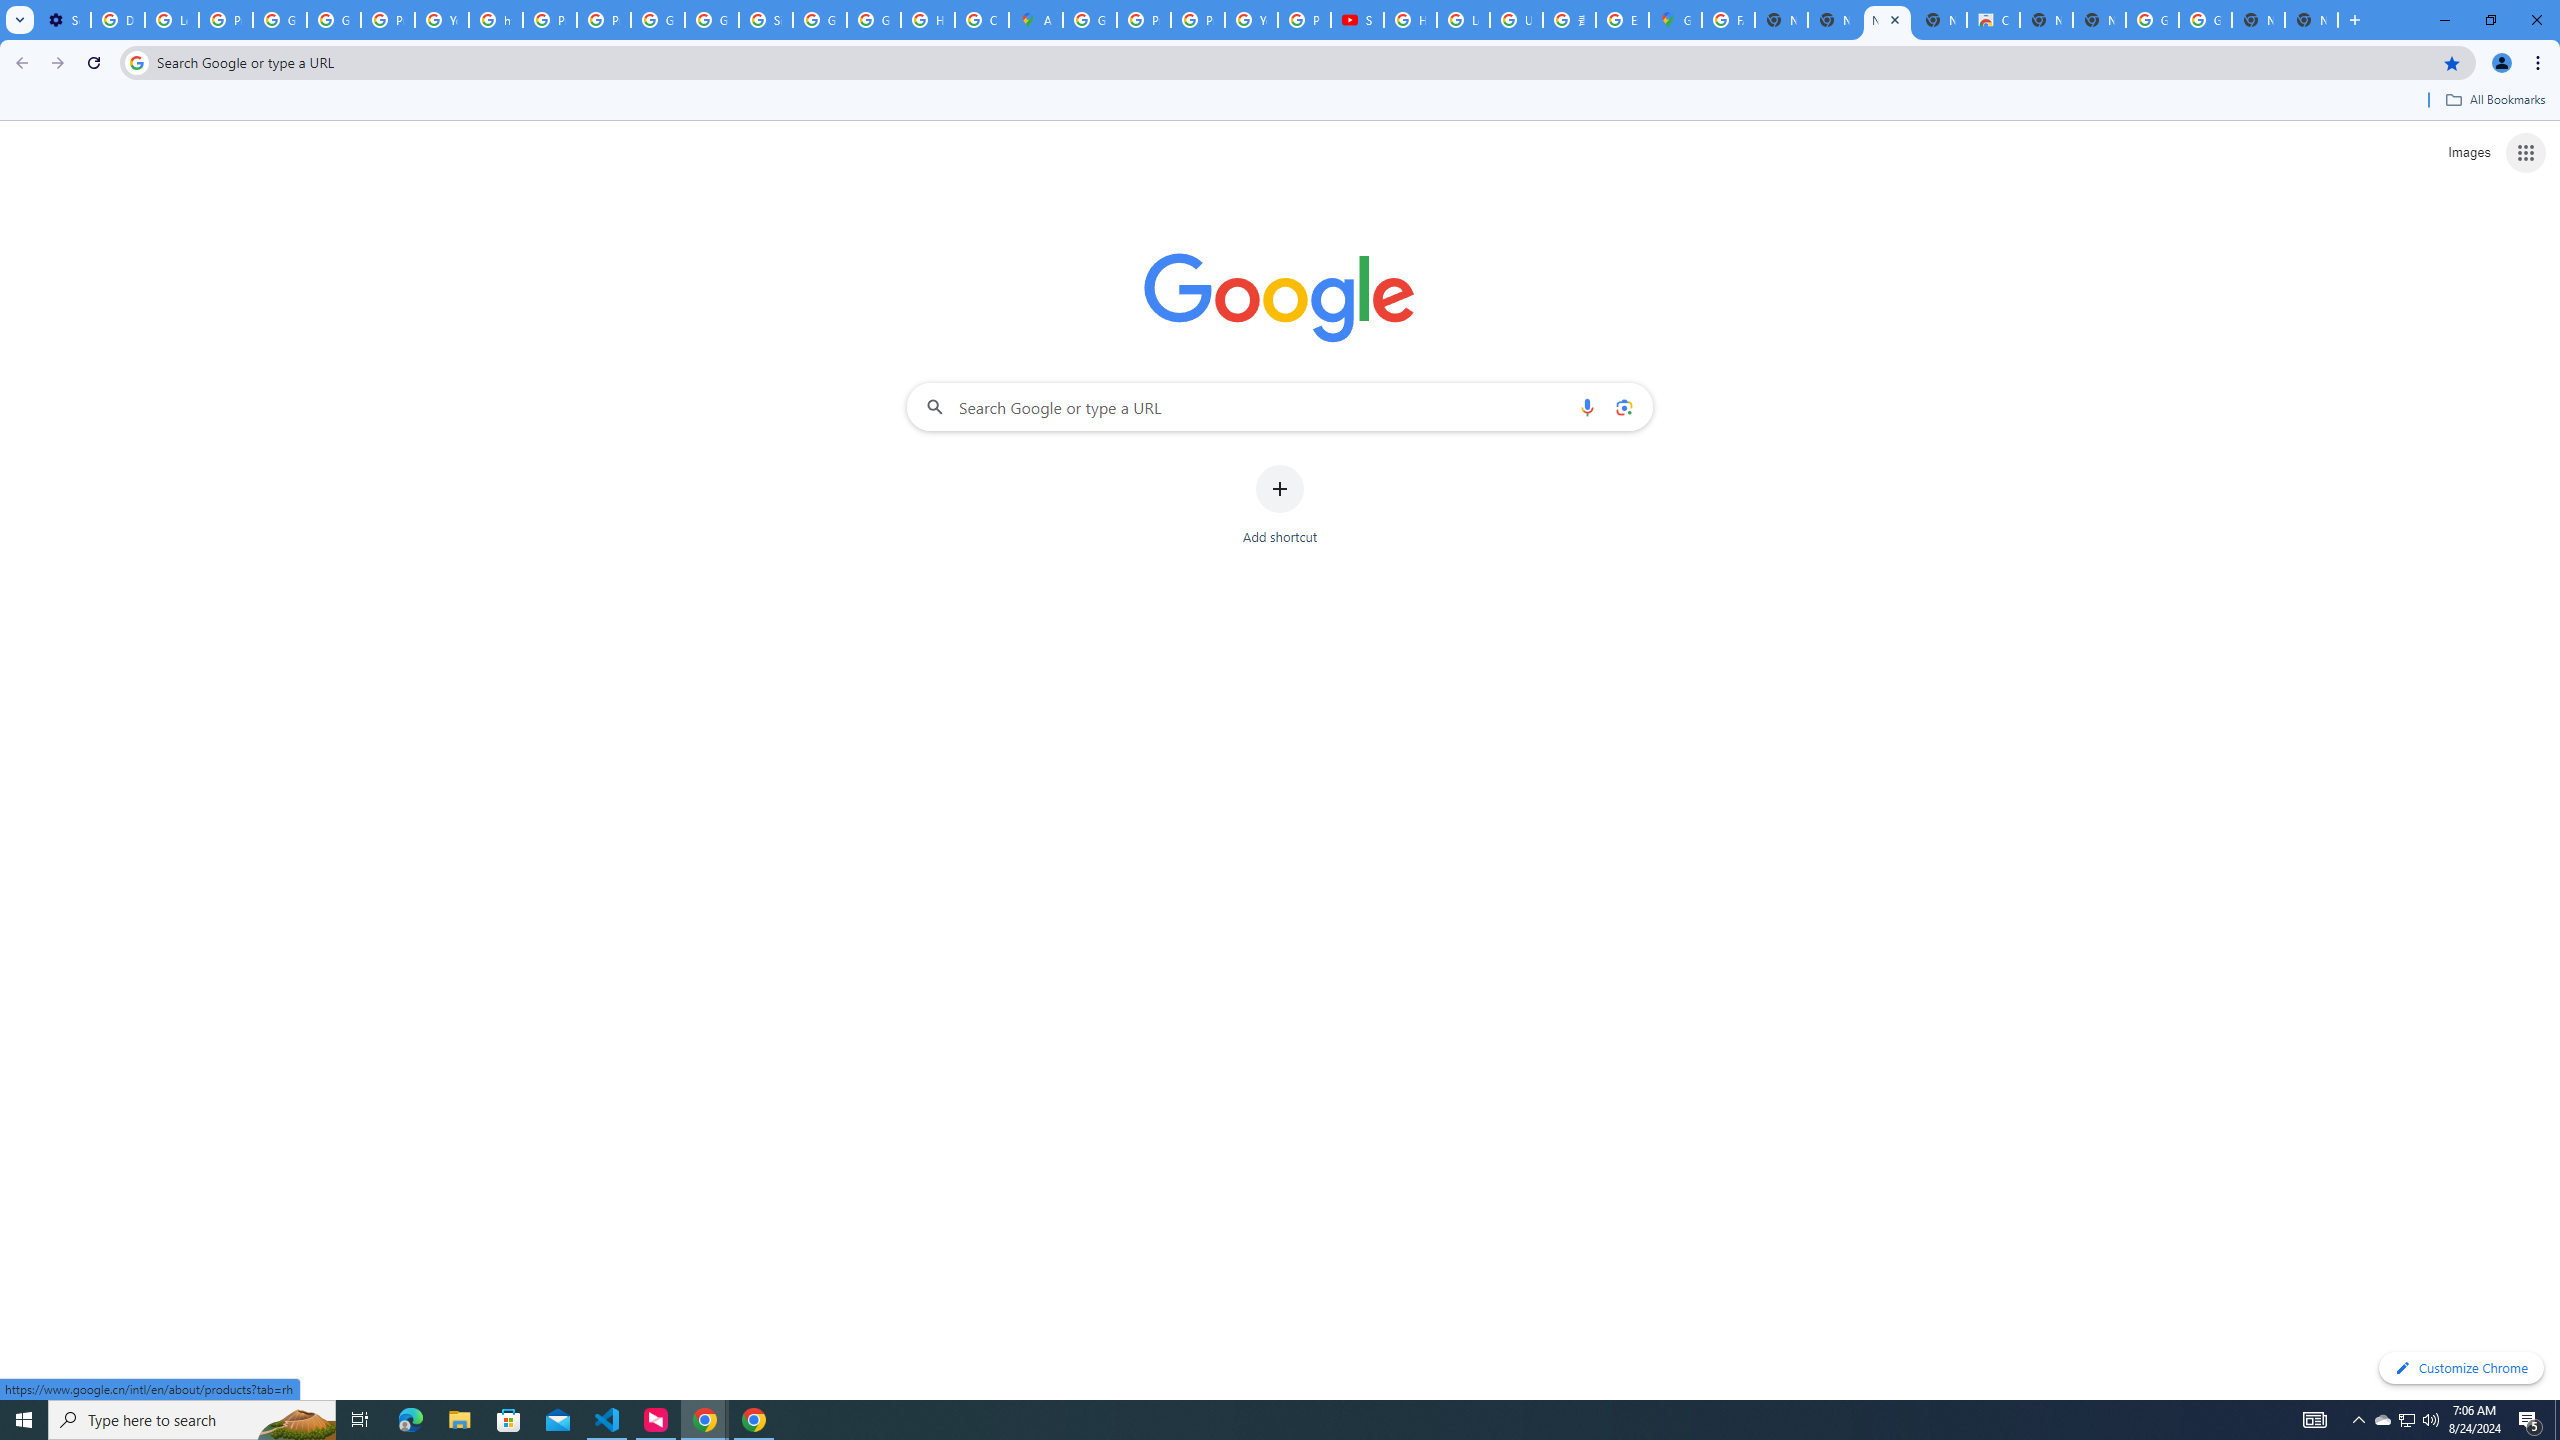 This screenshot has height=1440, width=2560. What do you see at coordinates (2205, 20) in the screenshot?
I see `Google Images` at bounding box center [2205, 20].